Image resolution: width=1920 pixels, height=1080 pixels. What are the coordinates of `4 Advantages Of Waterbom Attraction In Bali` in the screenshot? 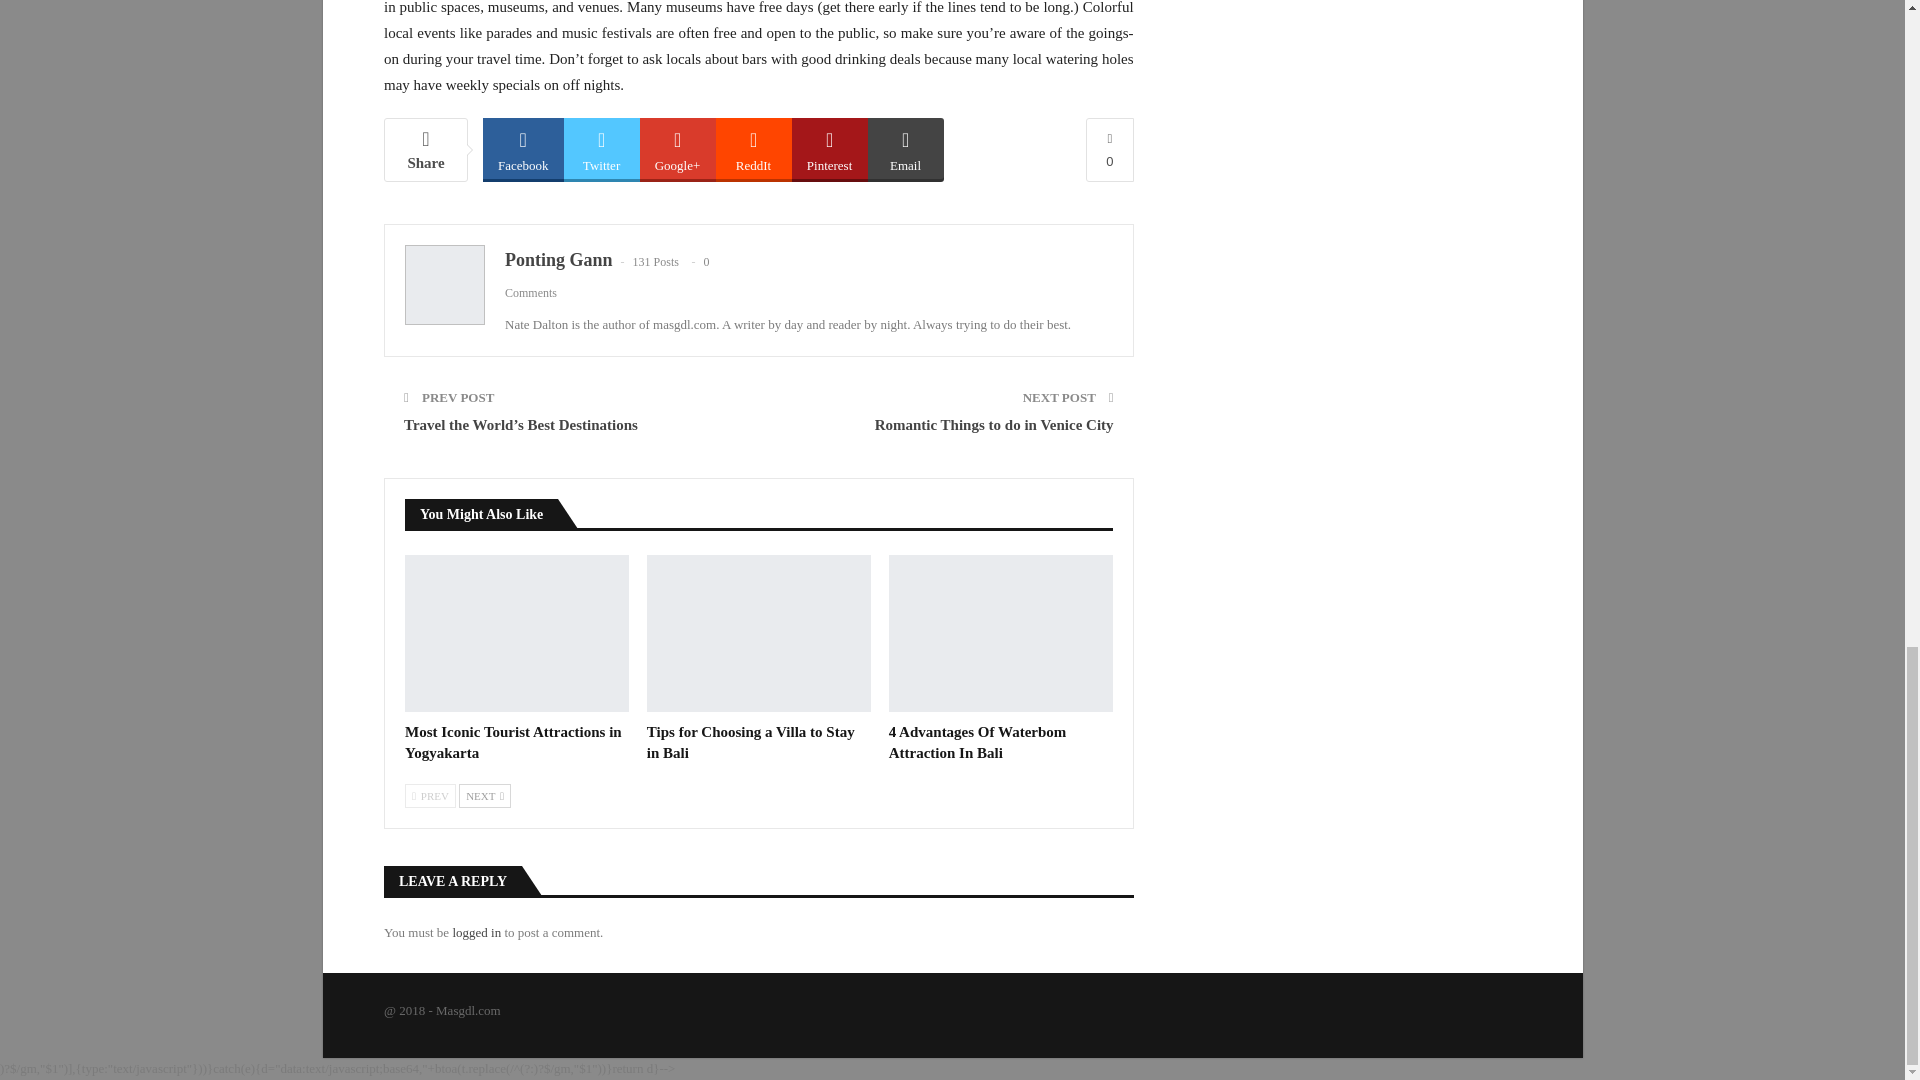 It's located at (978, 742).